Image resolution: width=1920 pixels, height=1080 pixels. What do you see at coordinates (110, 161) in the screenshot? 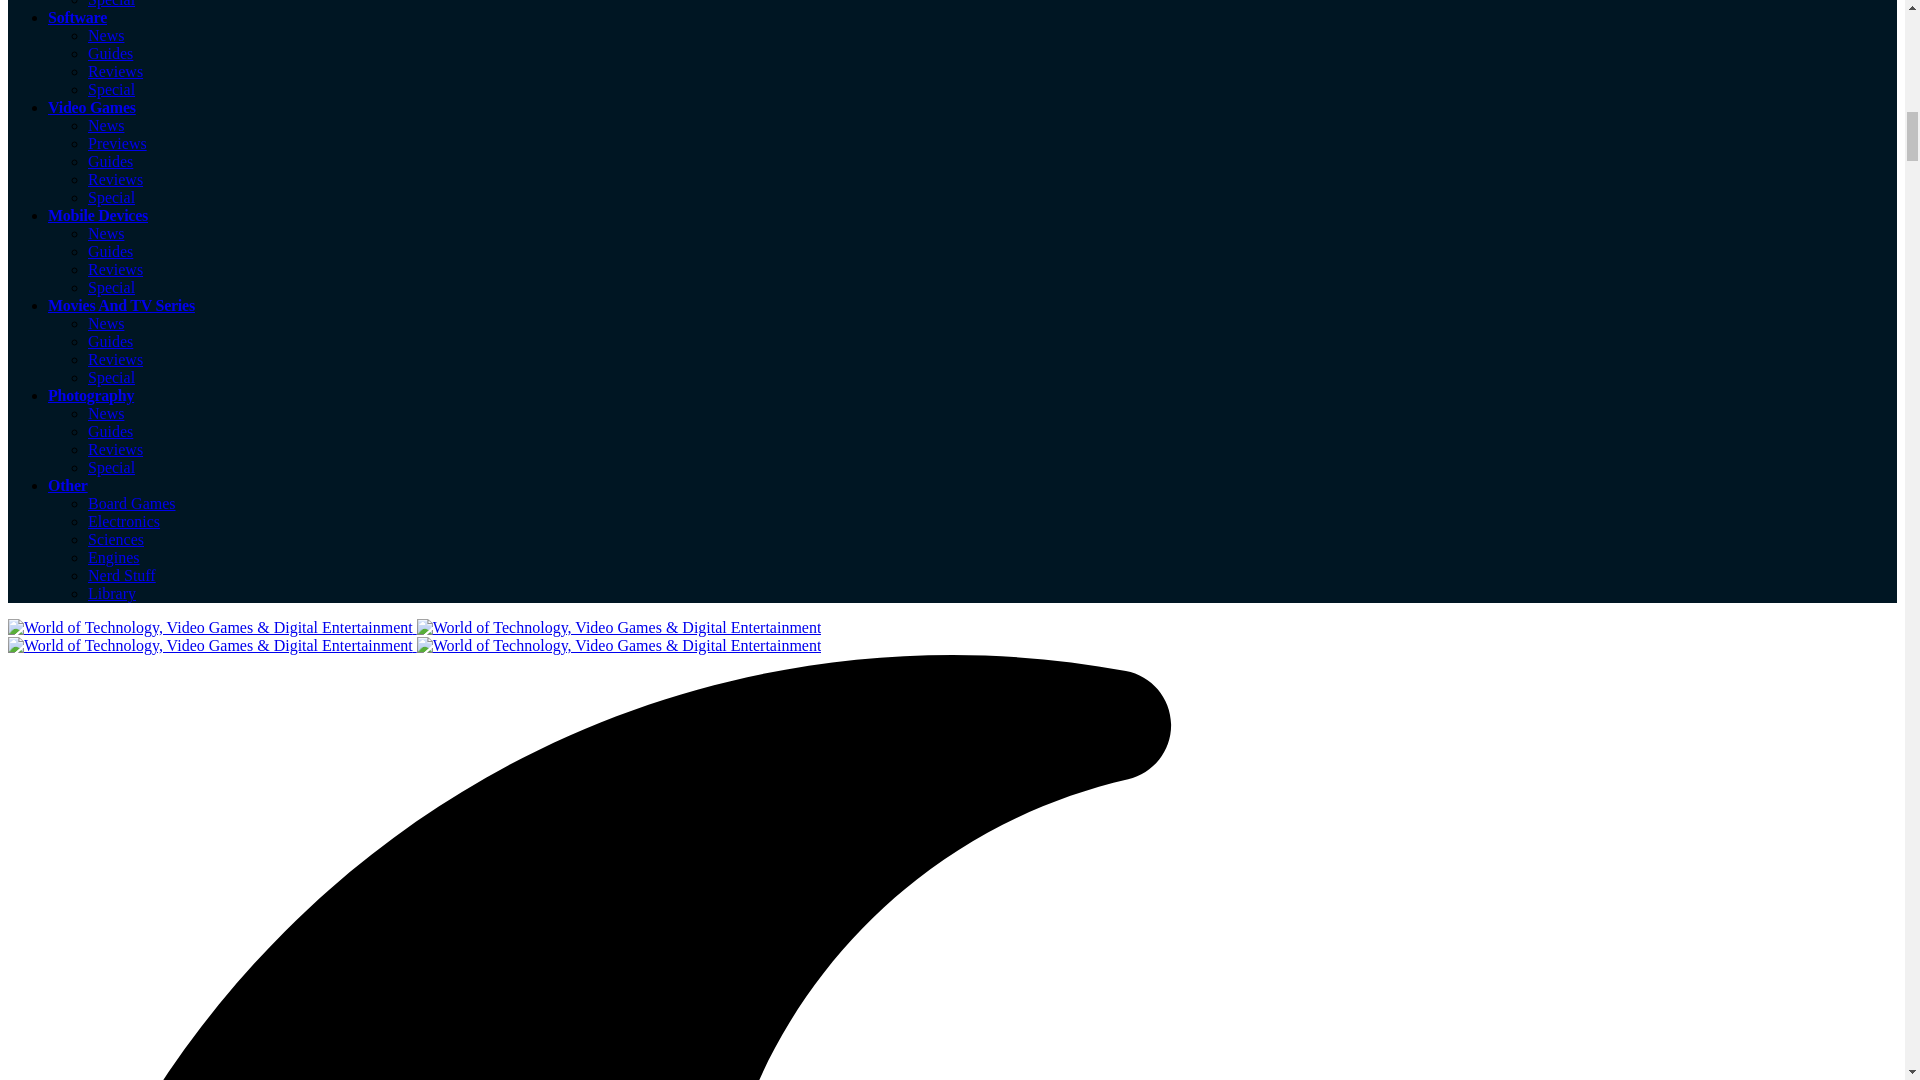
I see `Guides` at bounding box center [110, 161].